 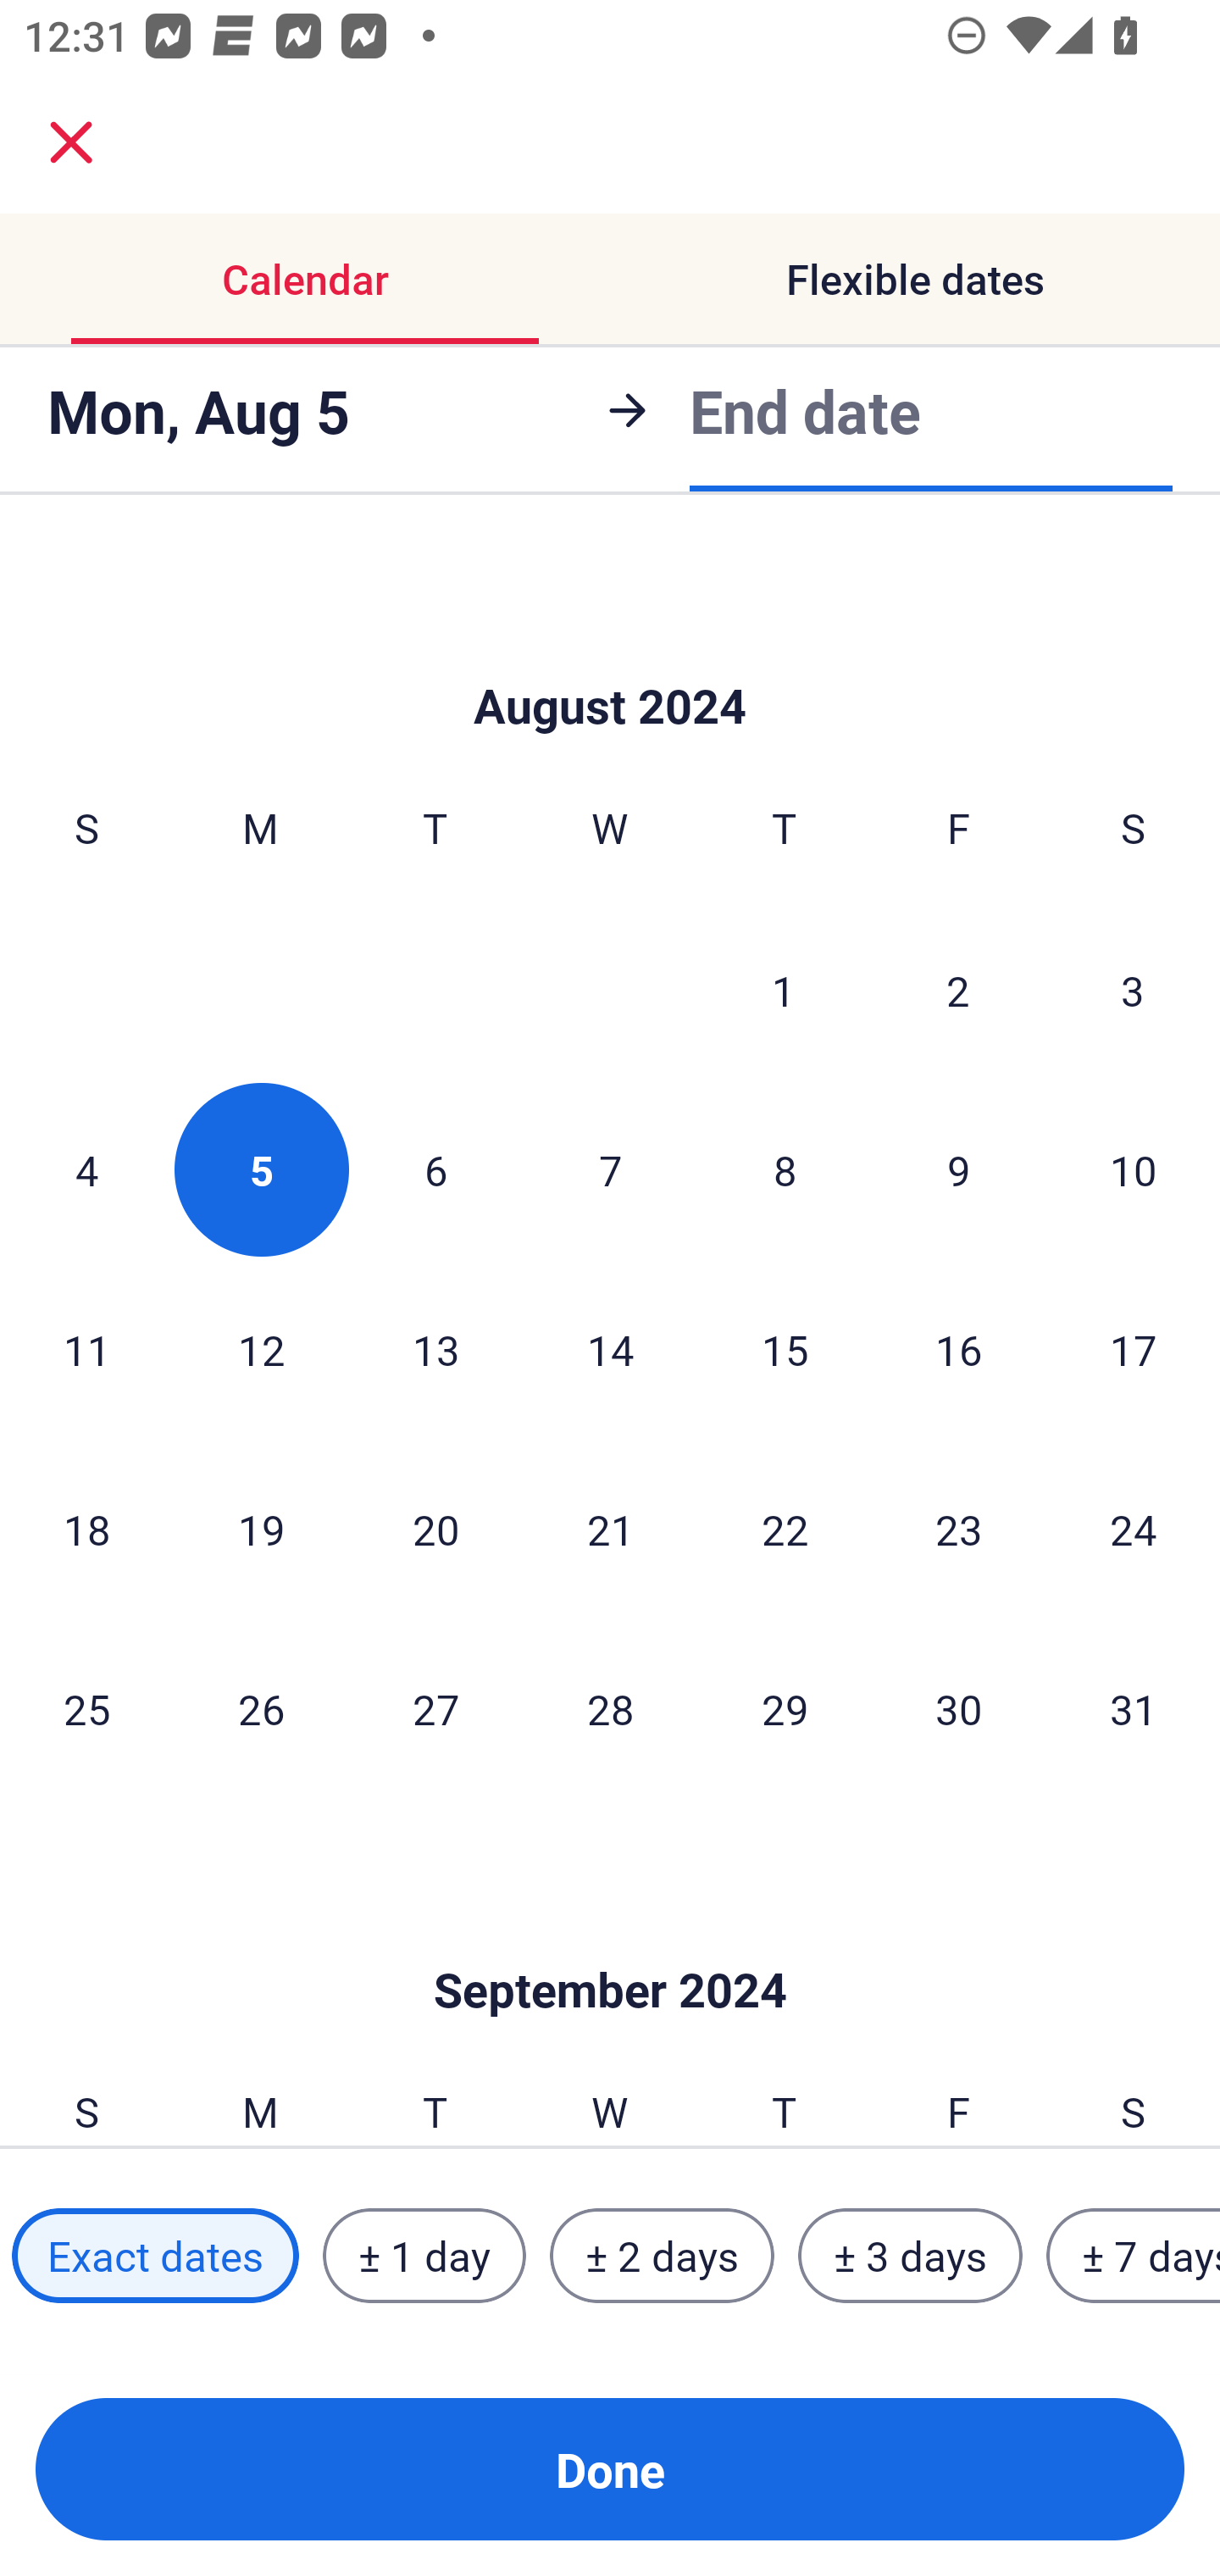 I want to click on 3 Saturday, August 3, 2024, so click(x=1133, y=990).